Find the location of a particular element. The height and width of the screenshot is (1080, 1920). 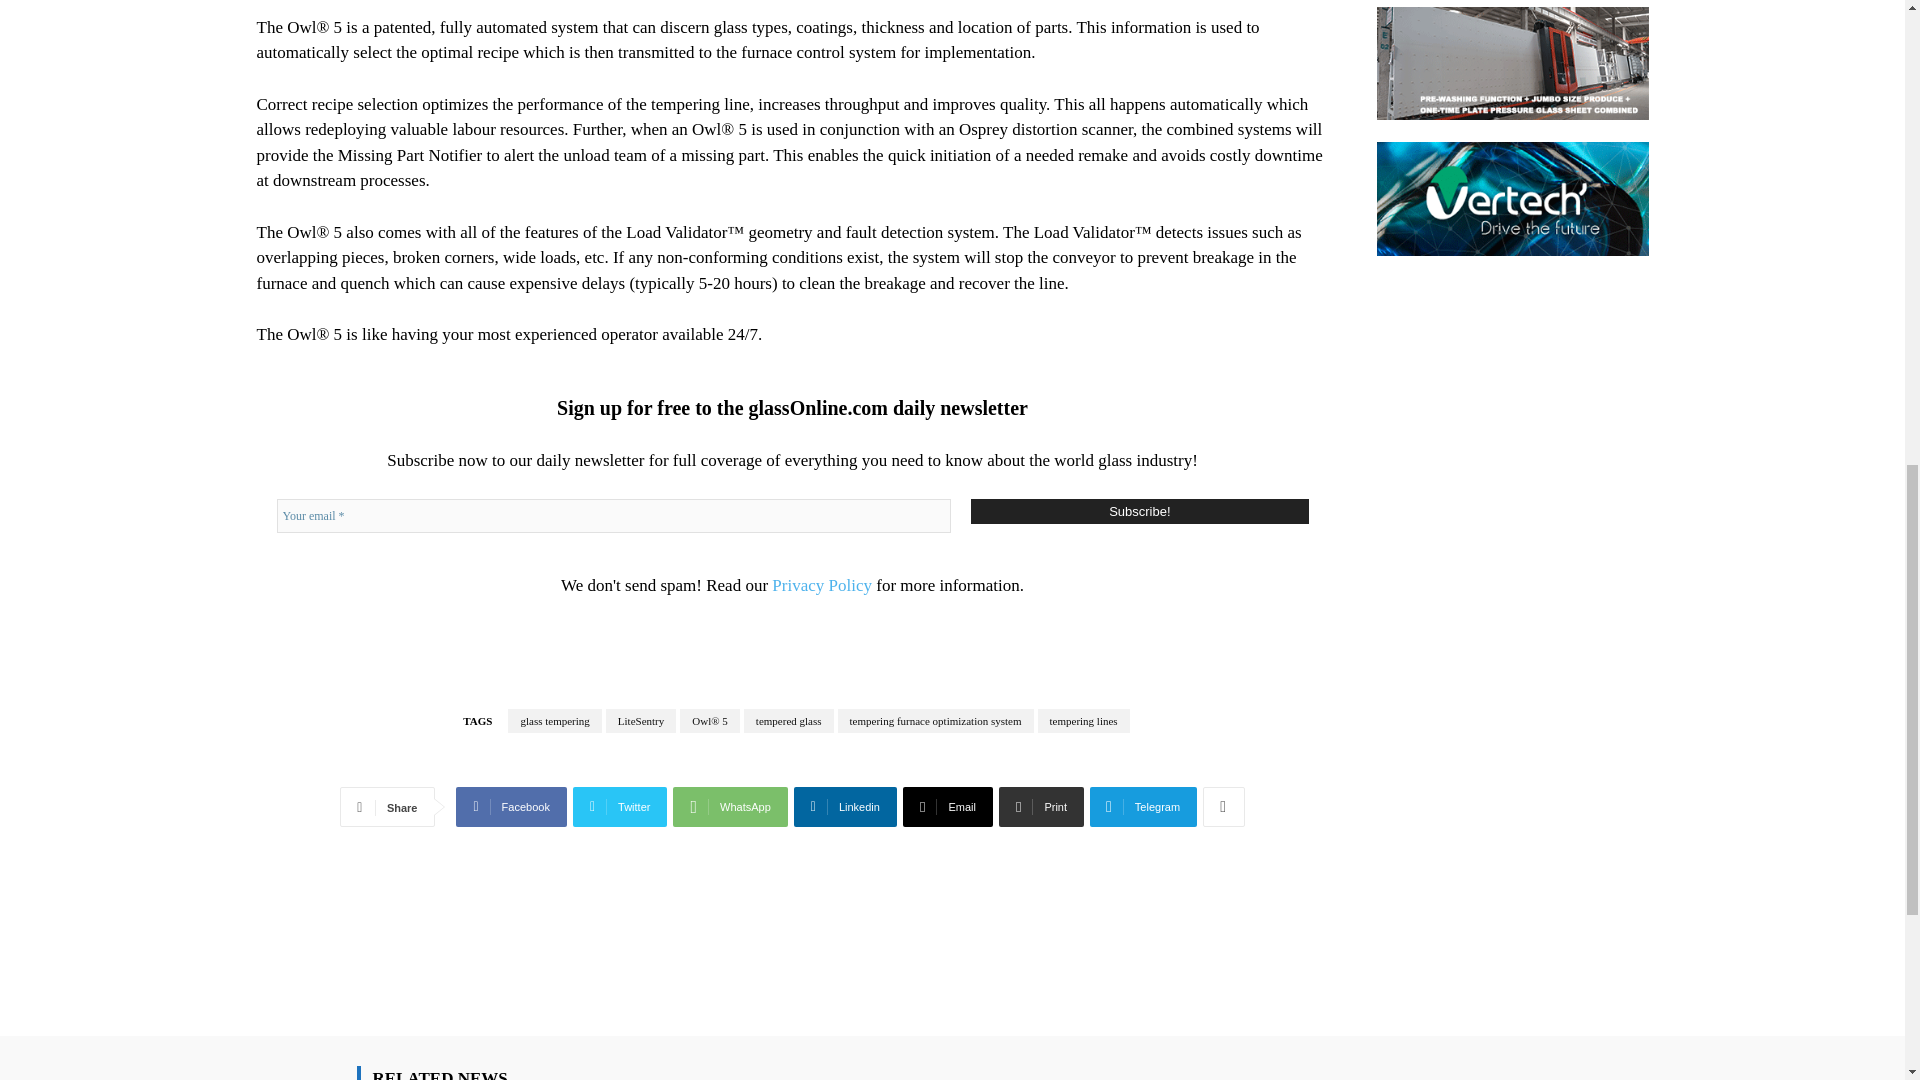

Linkedin is located at coordinates (845, 807).